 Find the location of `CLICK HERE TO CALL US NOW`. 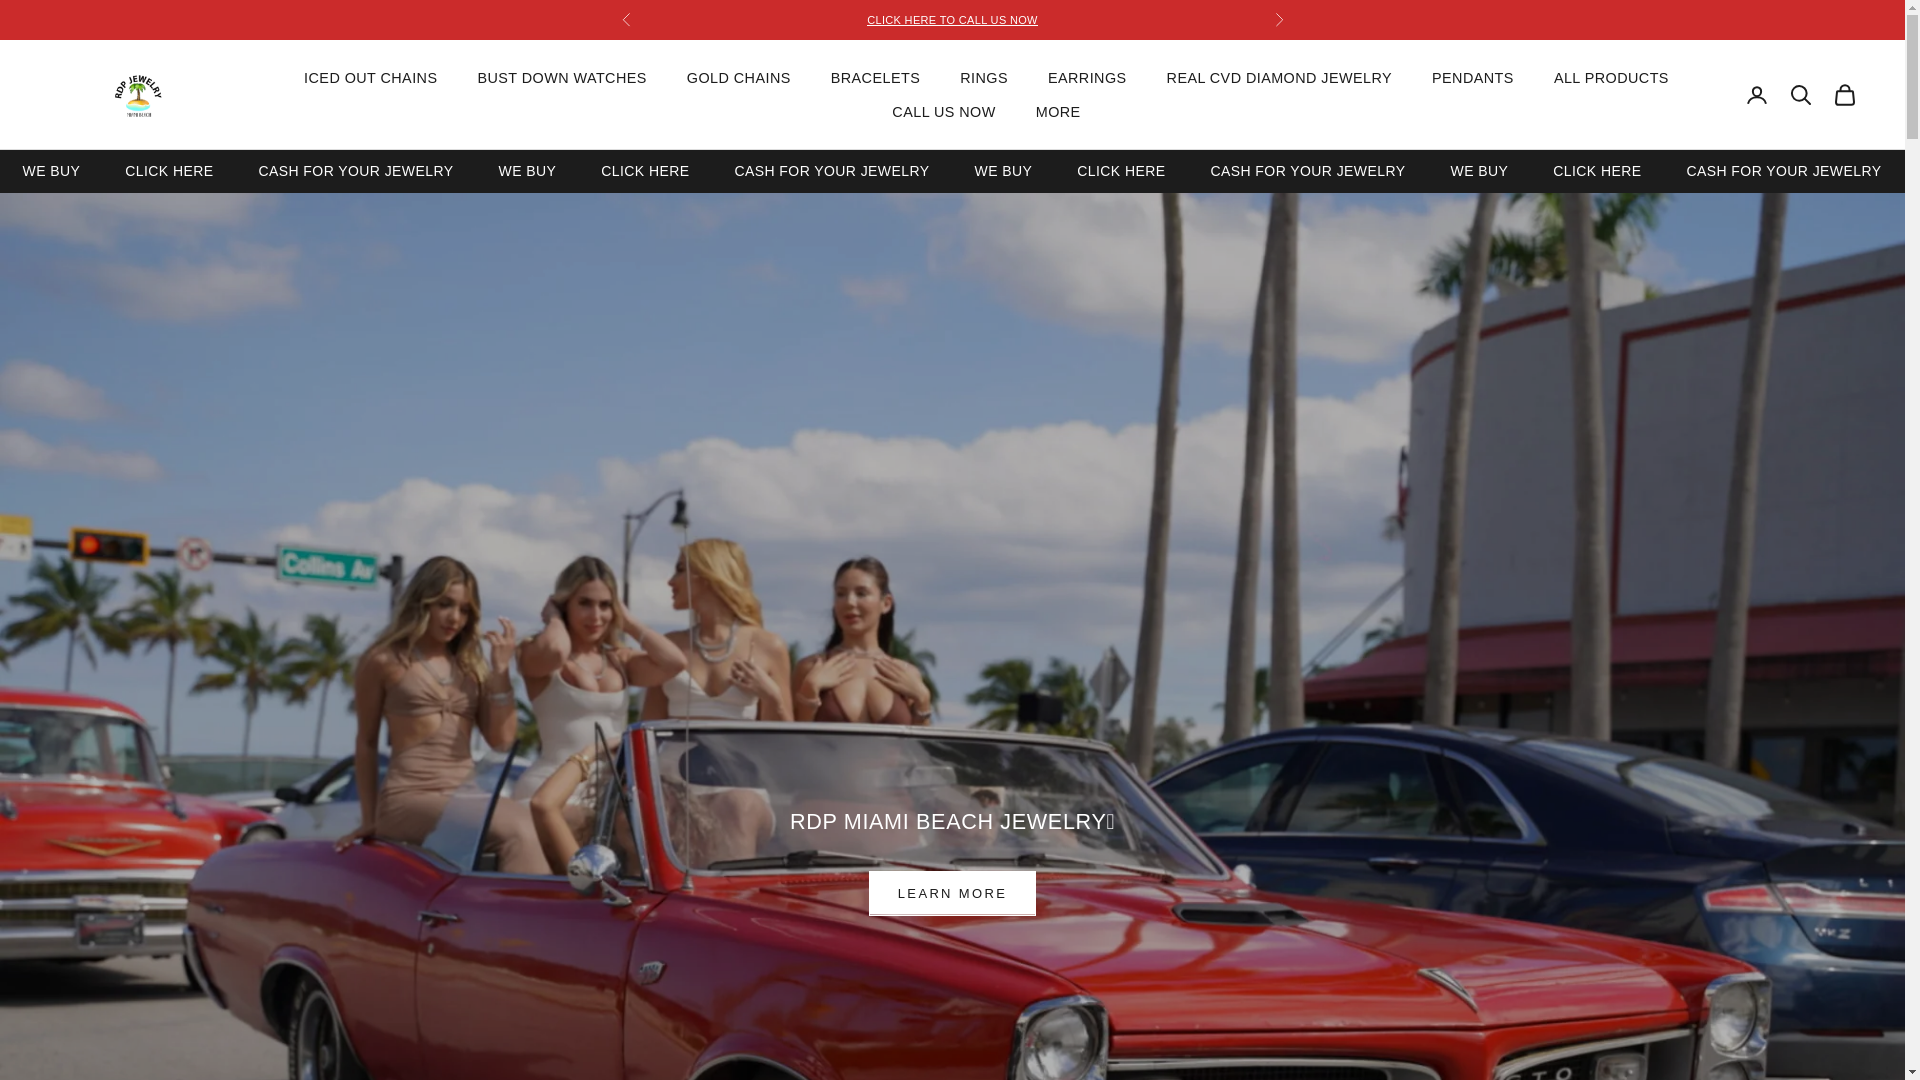

CLICK HERE TO CALL US NOW is located at coordinates (1121, 170).